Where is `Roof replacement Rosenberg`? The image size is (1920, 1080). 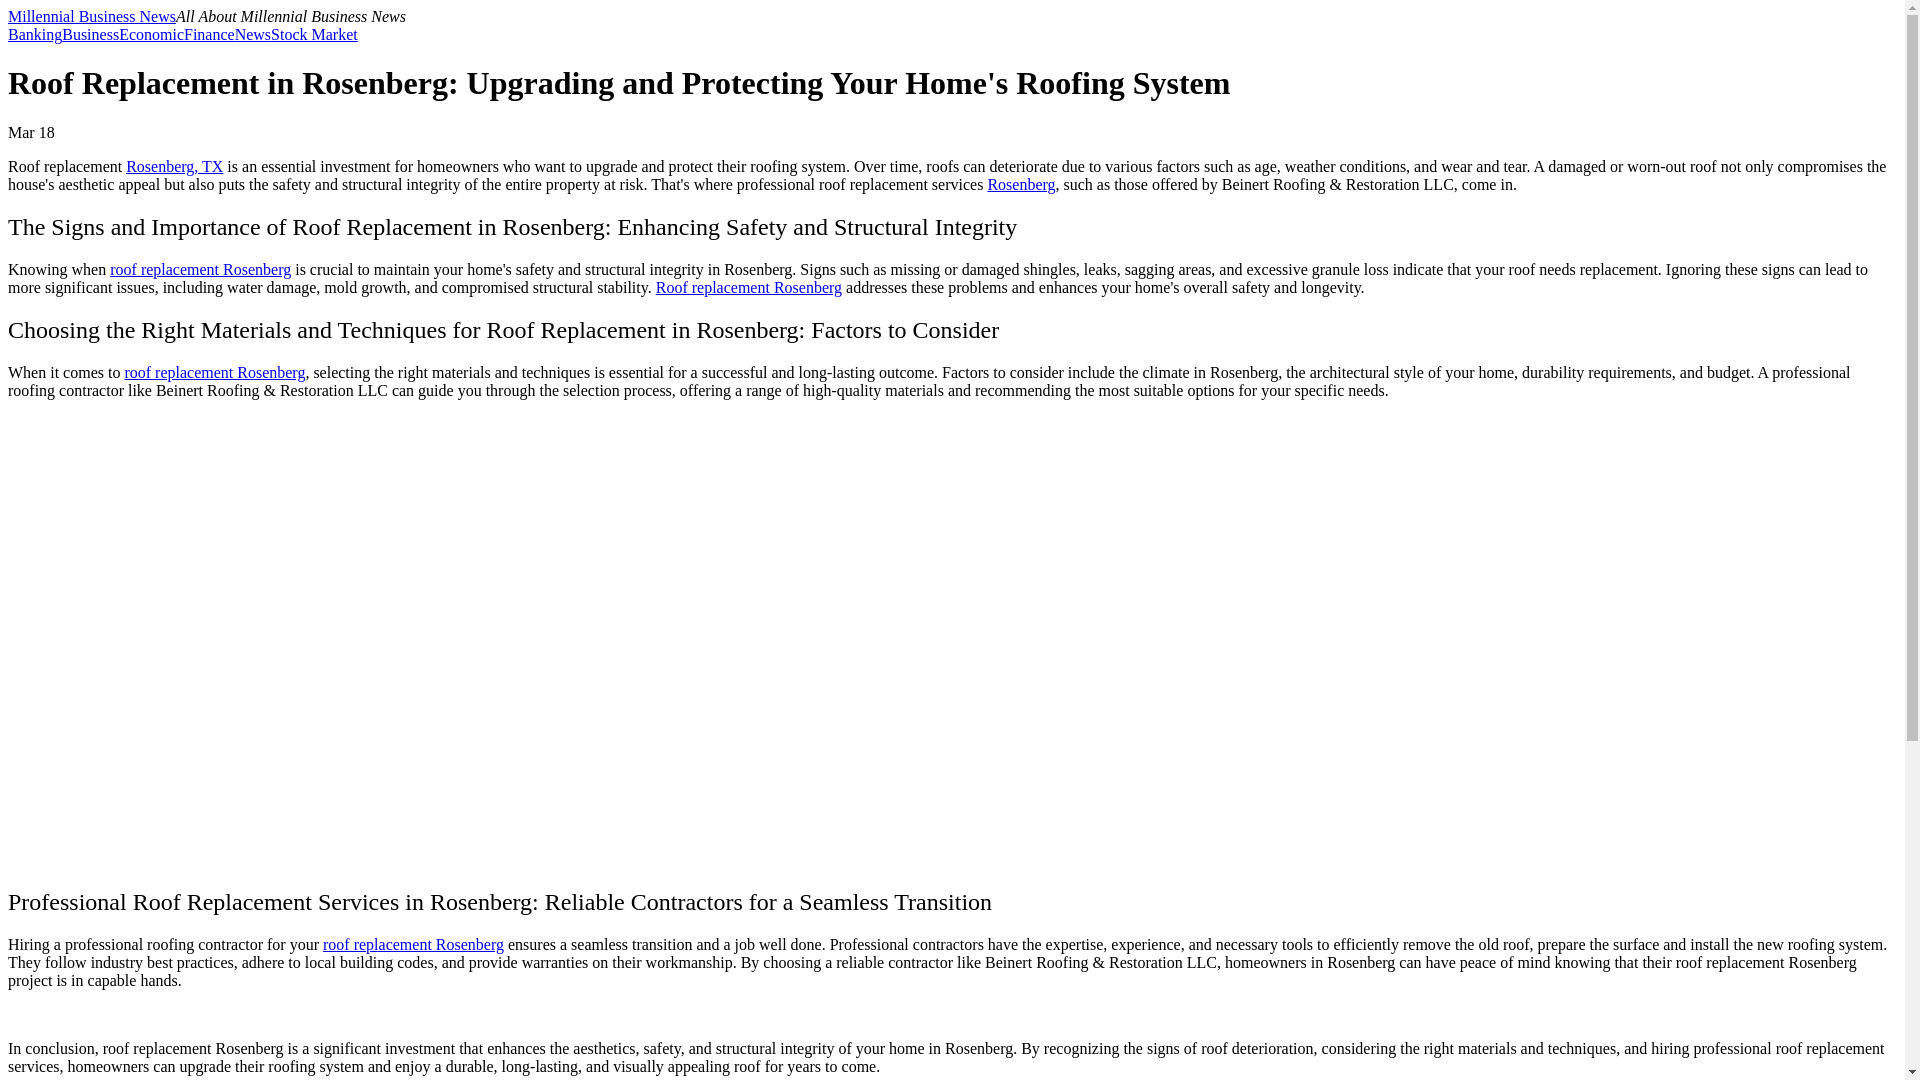
Roof replacement Rosenberg is located at coordinates (749, 286).